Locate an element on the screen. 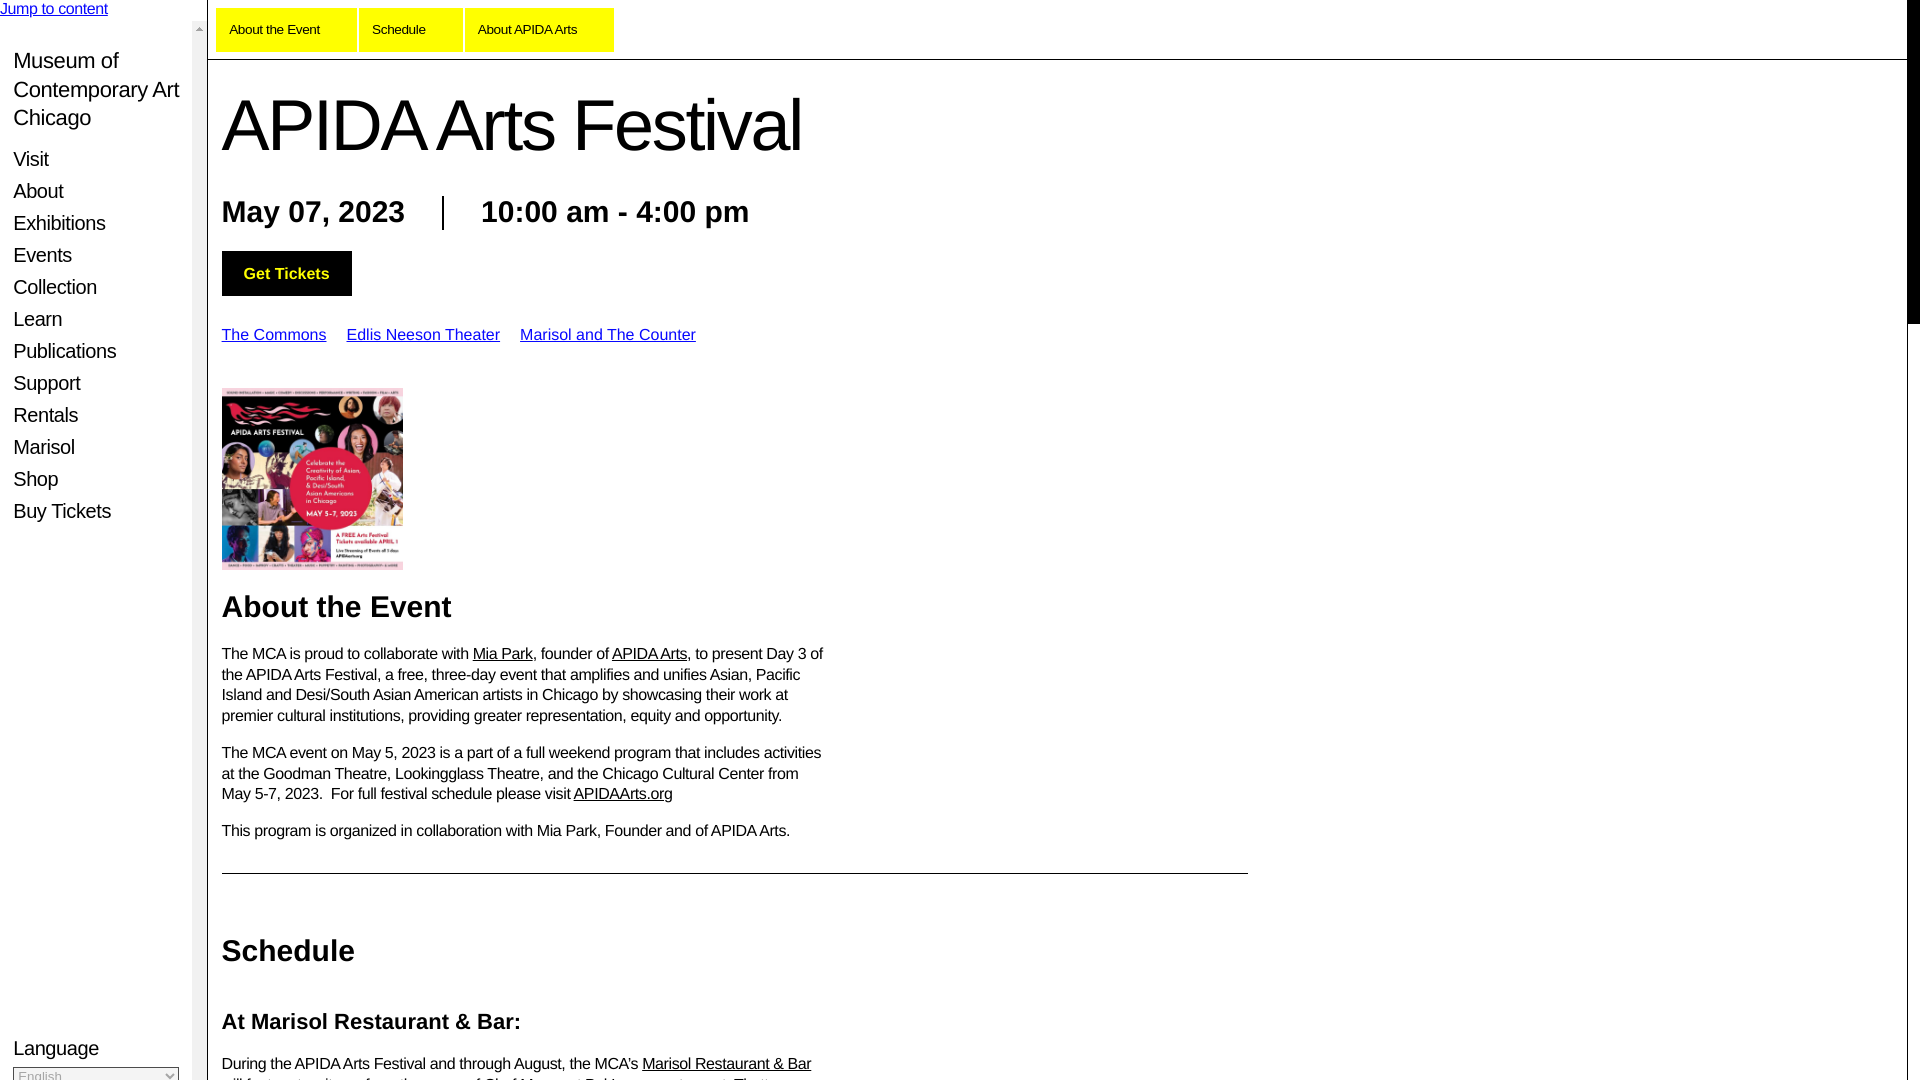 Image resolution: width=1920 pixels, height=1080 pixels. Mia Park is located at coordinates (502, 654).